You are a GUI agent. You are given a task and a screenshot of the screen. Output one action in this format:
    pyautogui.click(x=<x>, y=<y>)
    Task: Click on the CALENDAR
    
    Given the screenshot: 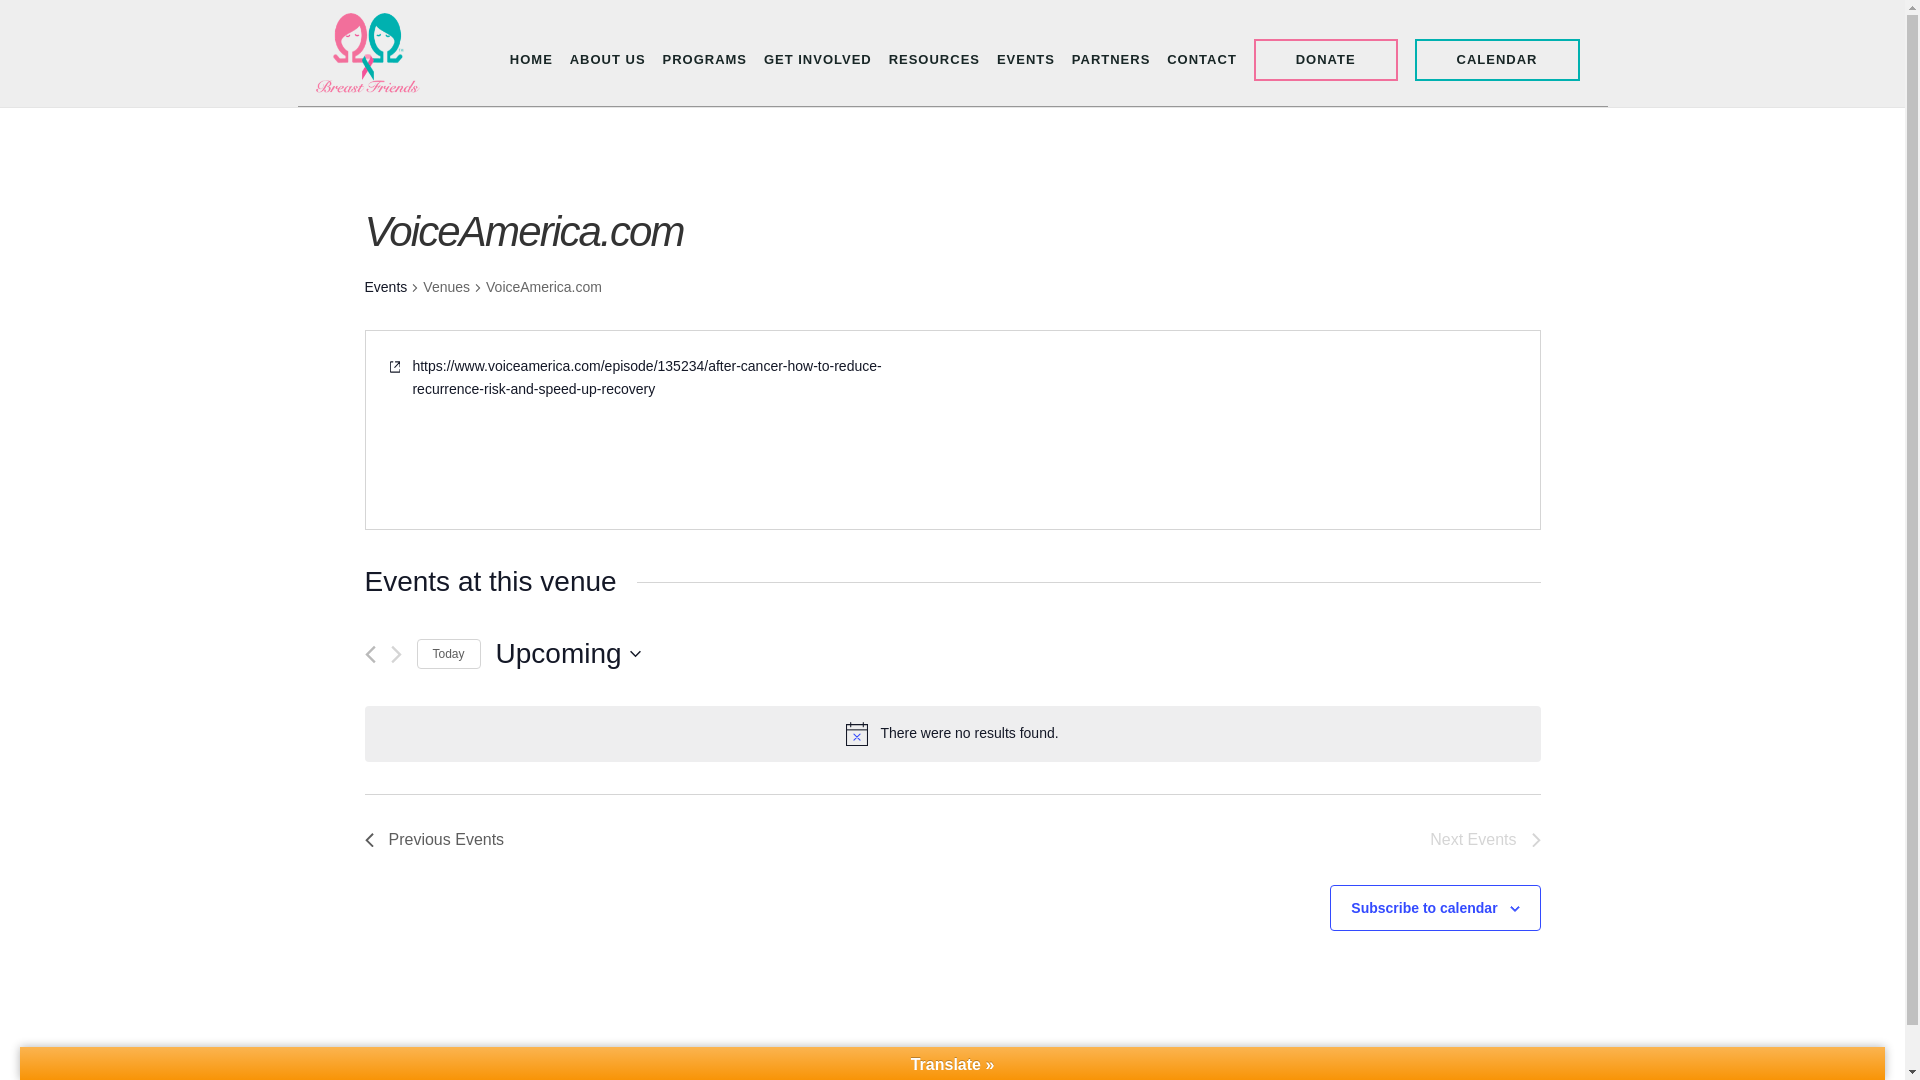 What is the action you would take?
    pyautogui.click(x=1498, y=58)
    